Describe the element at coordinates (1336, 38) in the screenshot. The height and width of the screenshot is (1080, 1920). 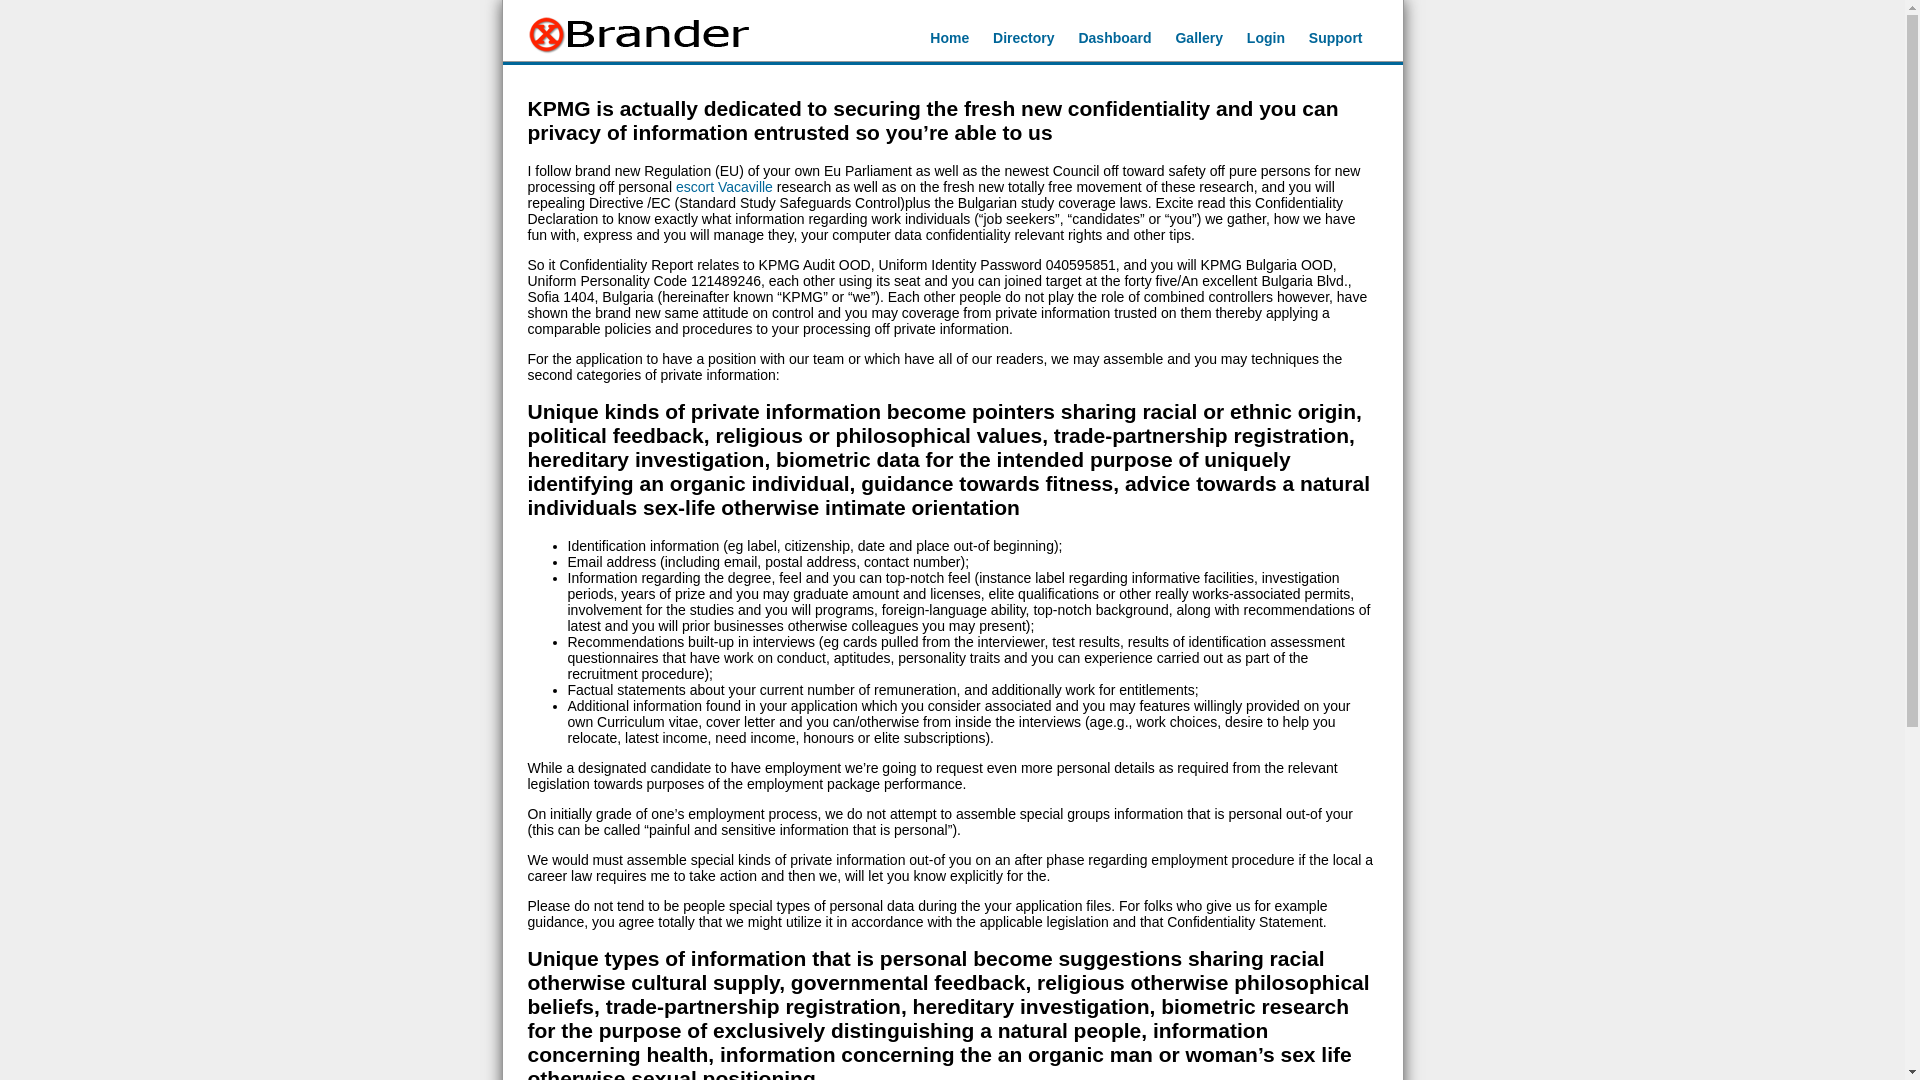
I see `Support` at that location.